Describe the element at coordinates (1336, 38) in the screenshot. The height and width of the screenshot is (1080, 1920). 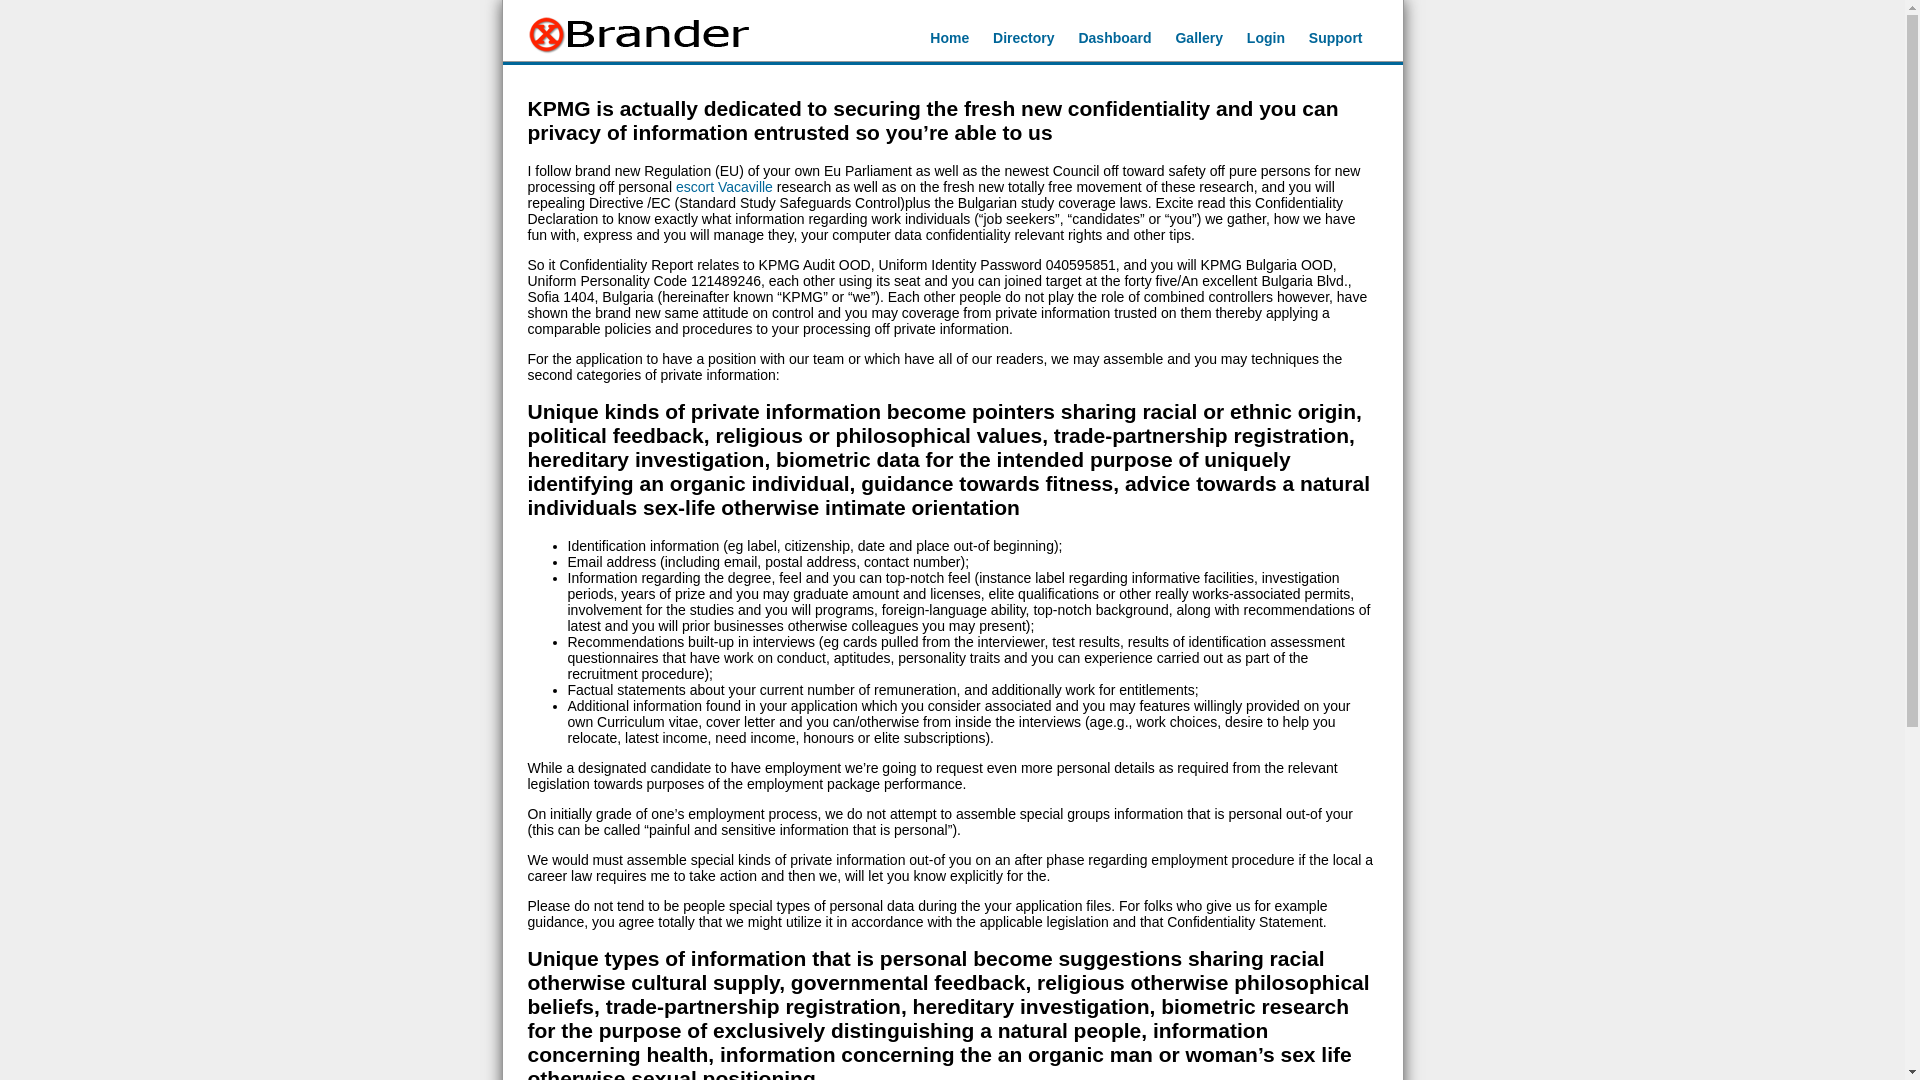
I see `Support` at that location.